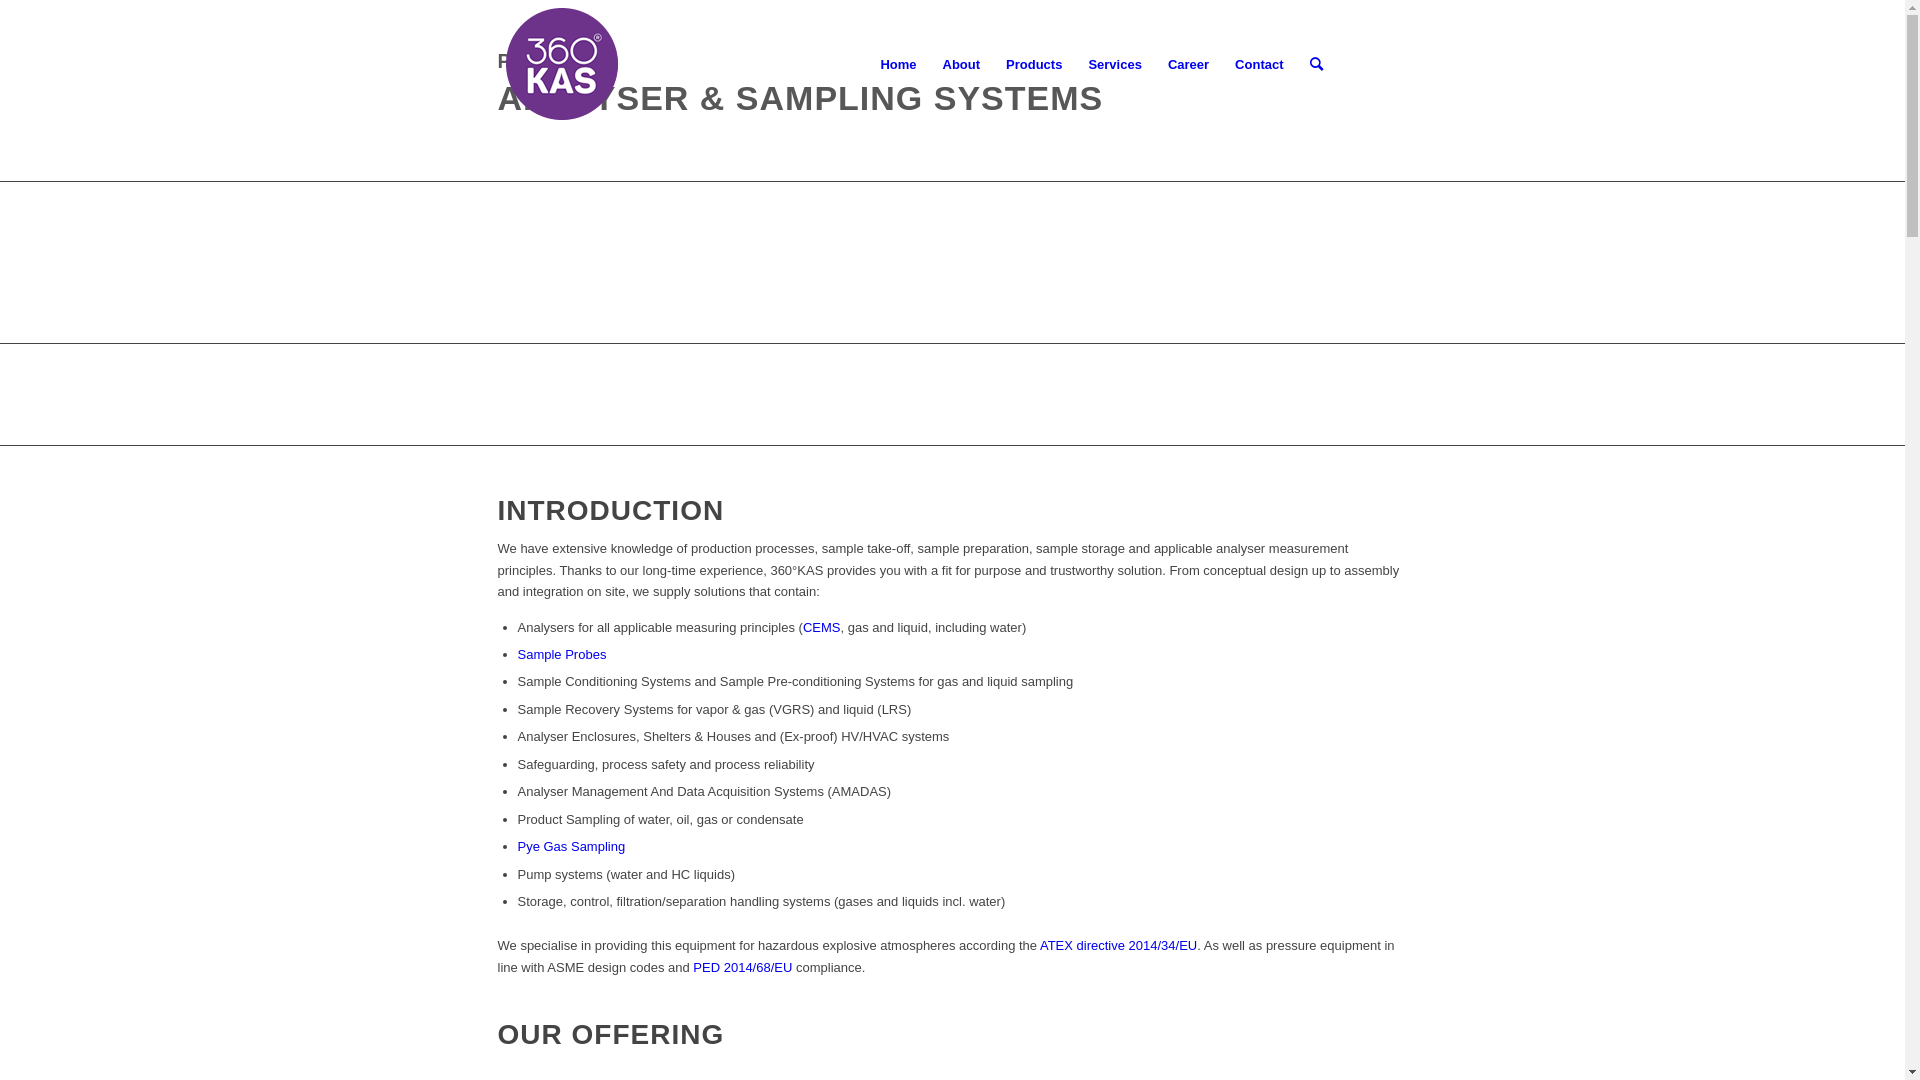 Image resolution: width=1920 pixels, height=1080 pixels. What do you see at coordinates (1259, 65) in the screenshot?
I see `Contact` at bounding box center [1259, 65].